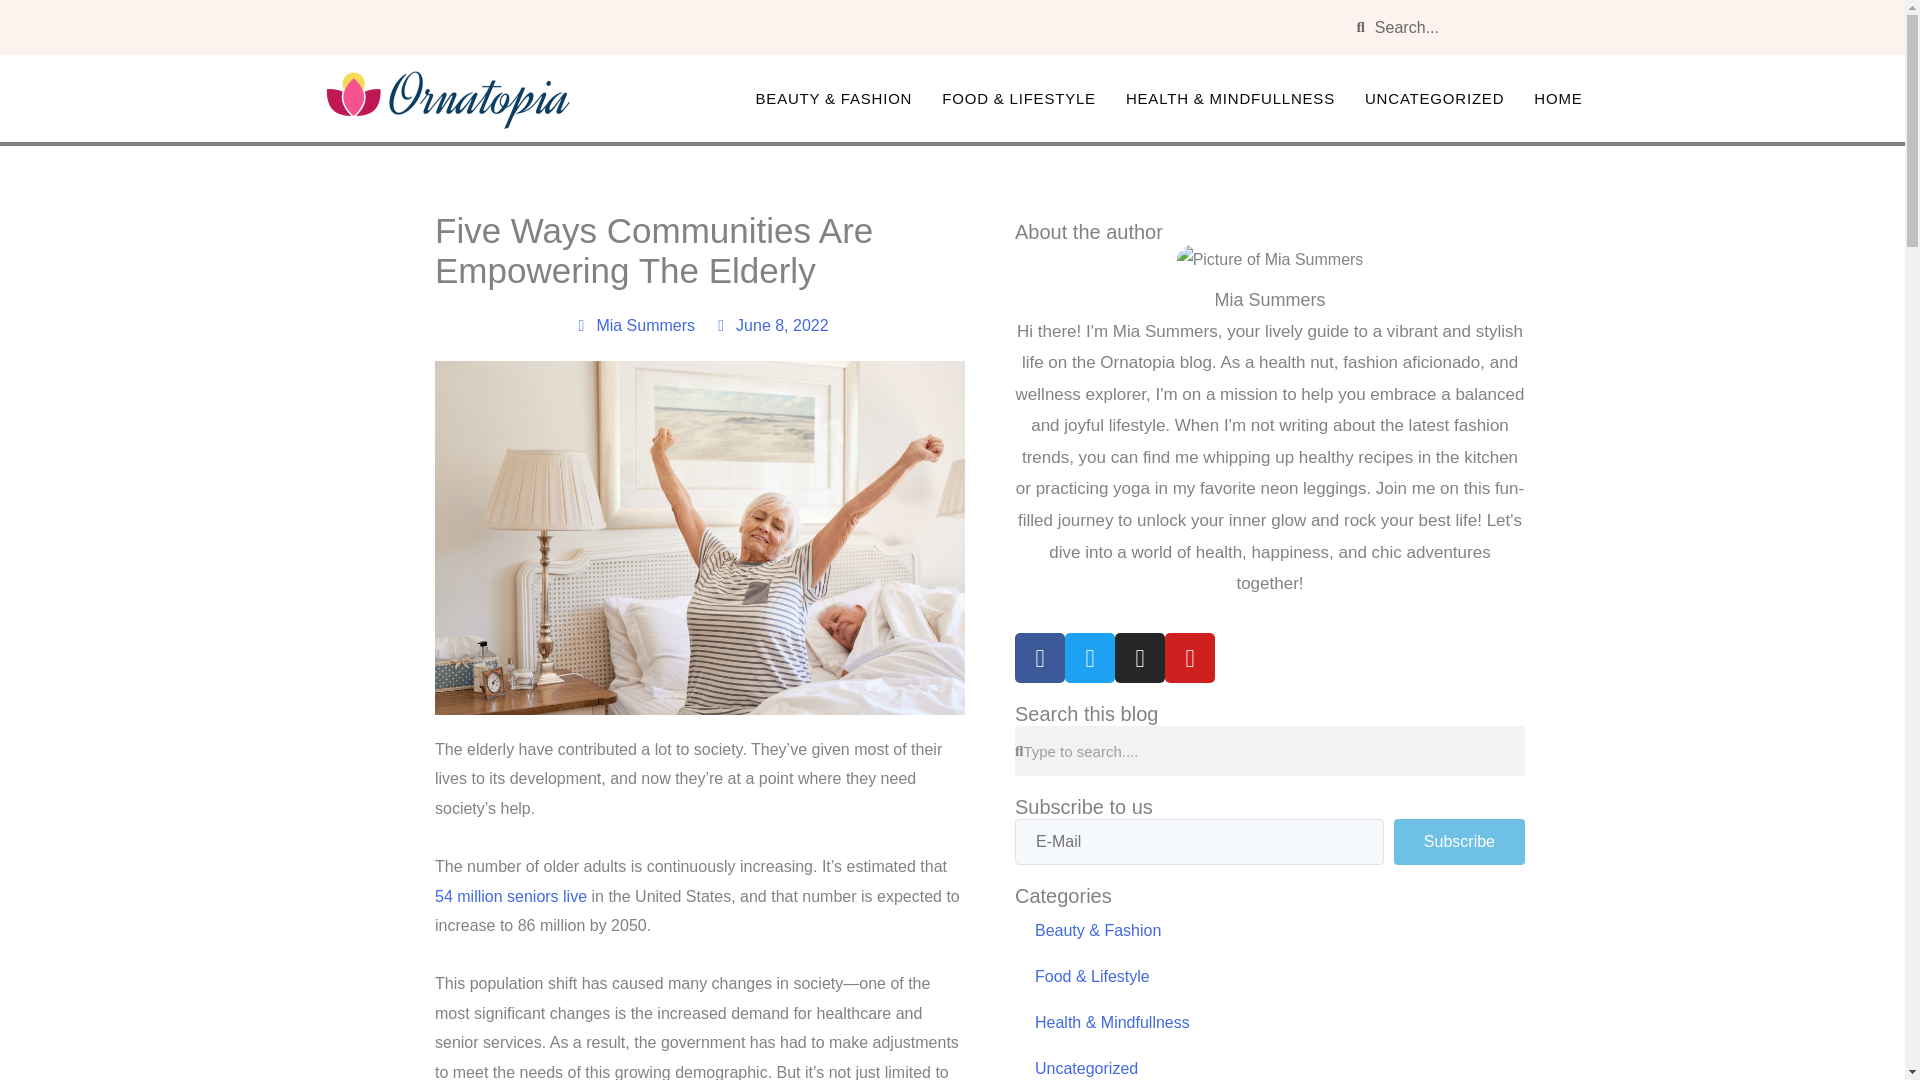 The width and height of the screenshot is (1920, 1080). What do you see at coordinates (770, 326) in the screenshot?
I see `June 8, 2022` at bounding box center [770, 326].